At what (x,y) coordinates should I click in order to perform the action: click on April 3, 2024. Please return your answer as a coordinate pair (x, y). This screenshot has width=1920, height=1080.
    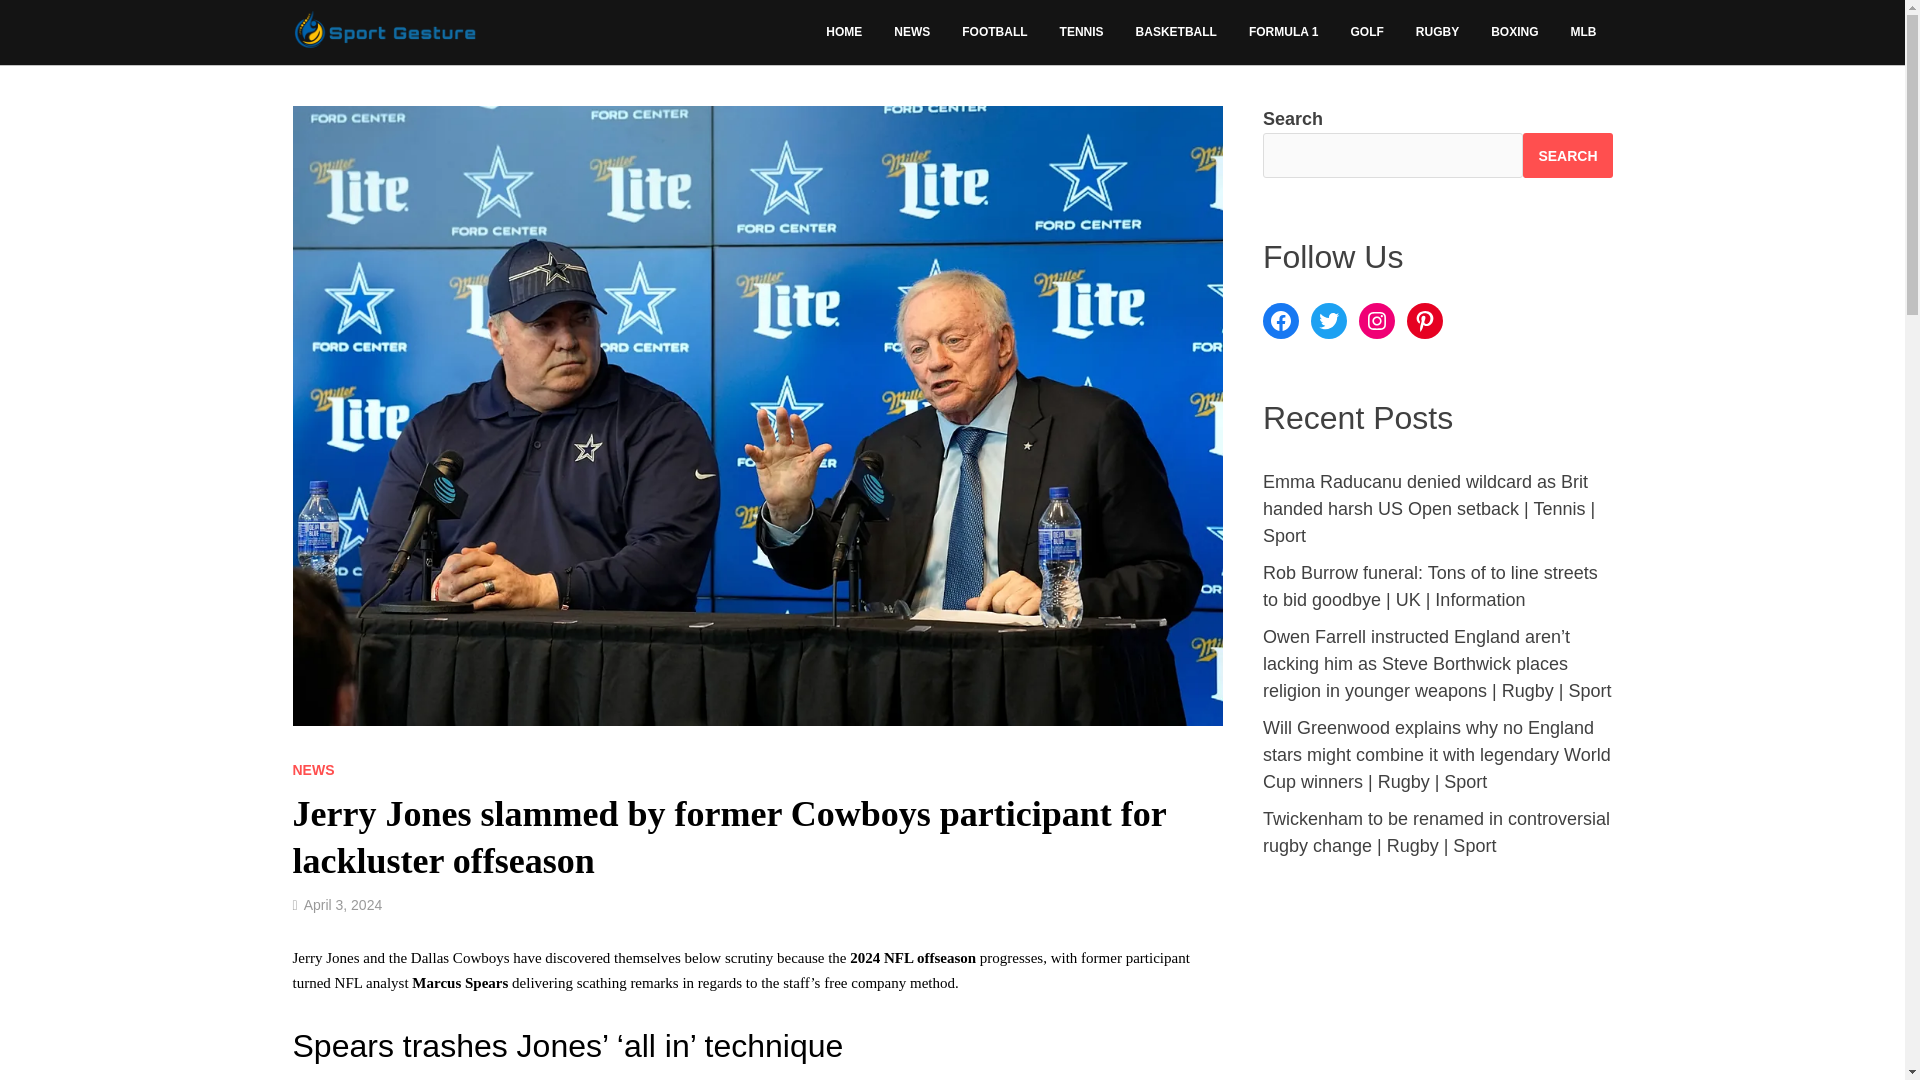
    Looking at the image, I should click on (342, 904).